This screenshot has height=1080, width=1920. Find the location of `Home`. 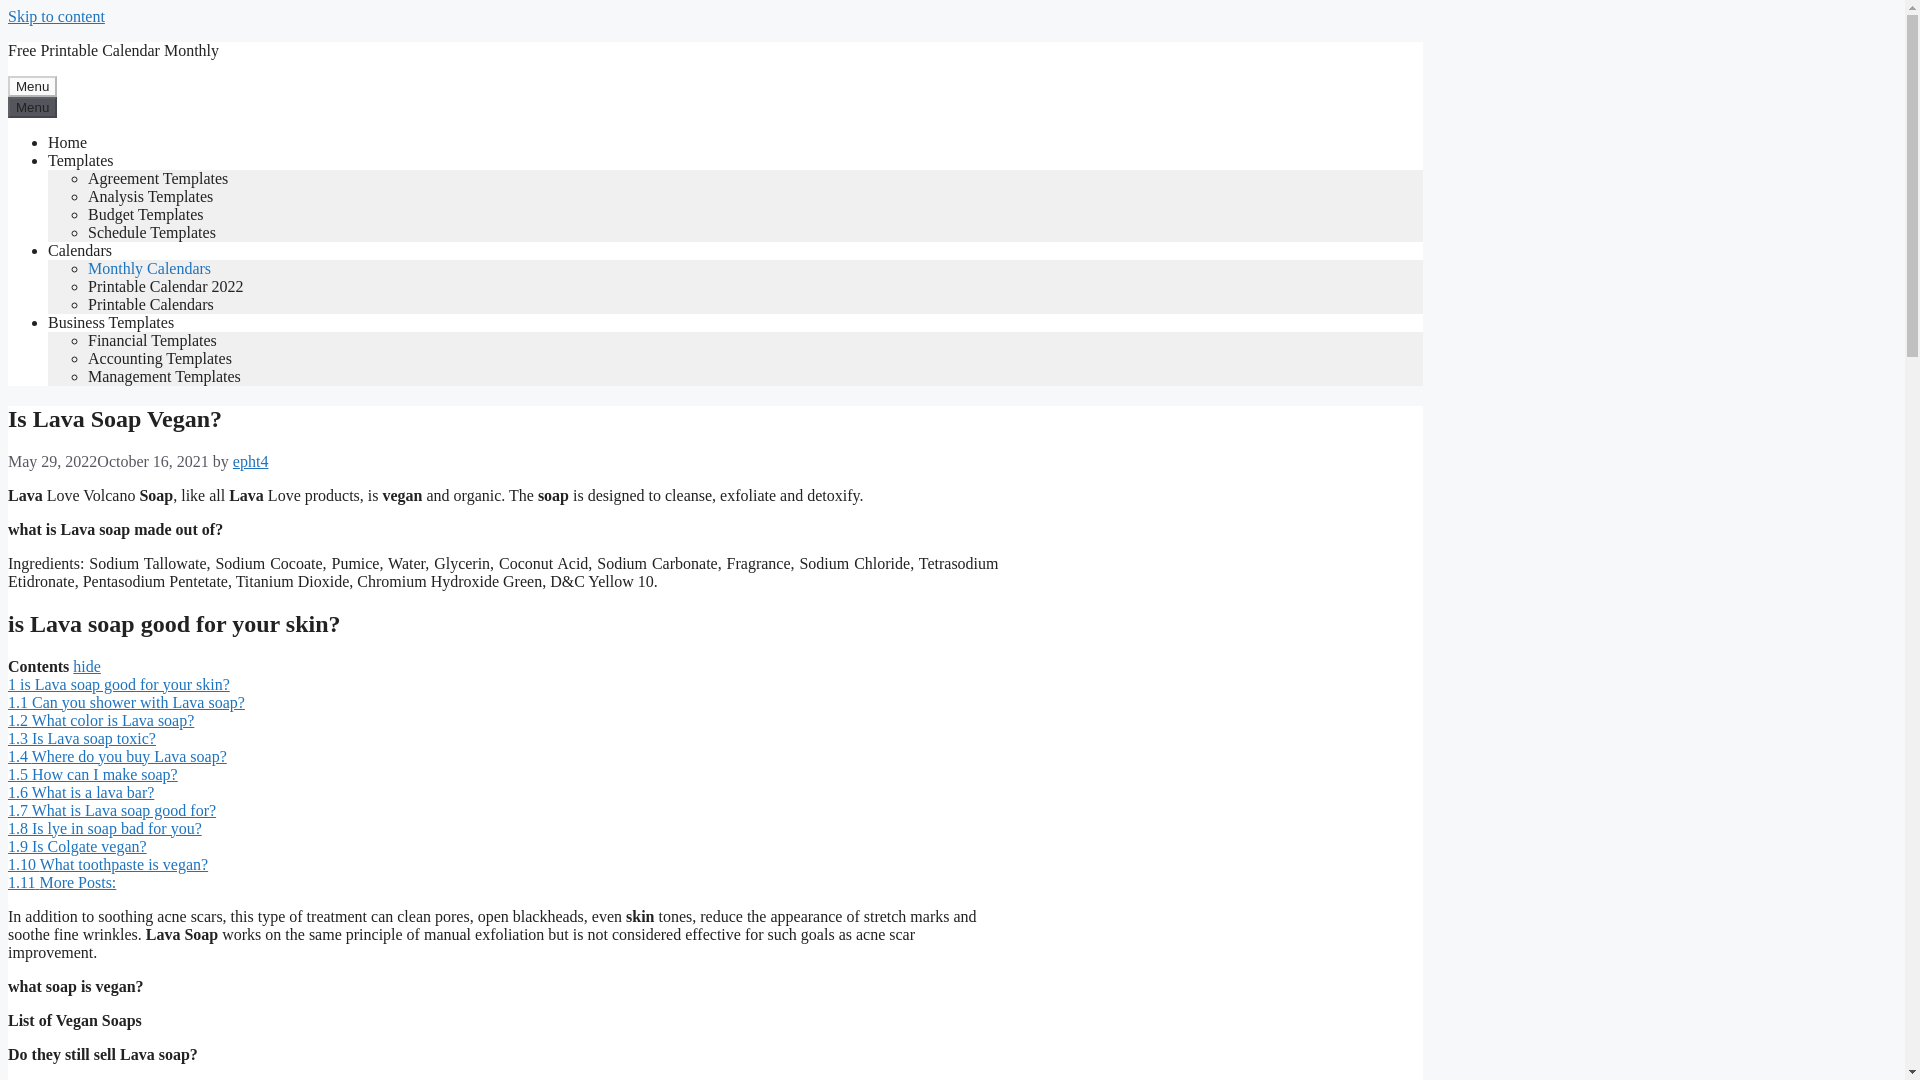

Home is located at coordinates (67, 142).